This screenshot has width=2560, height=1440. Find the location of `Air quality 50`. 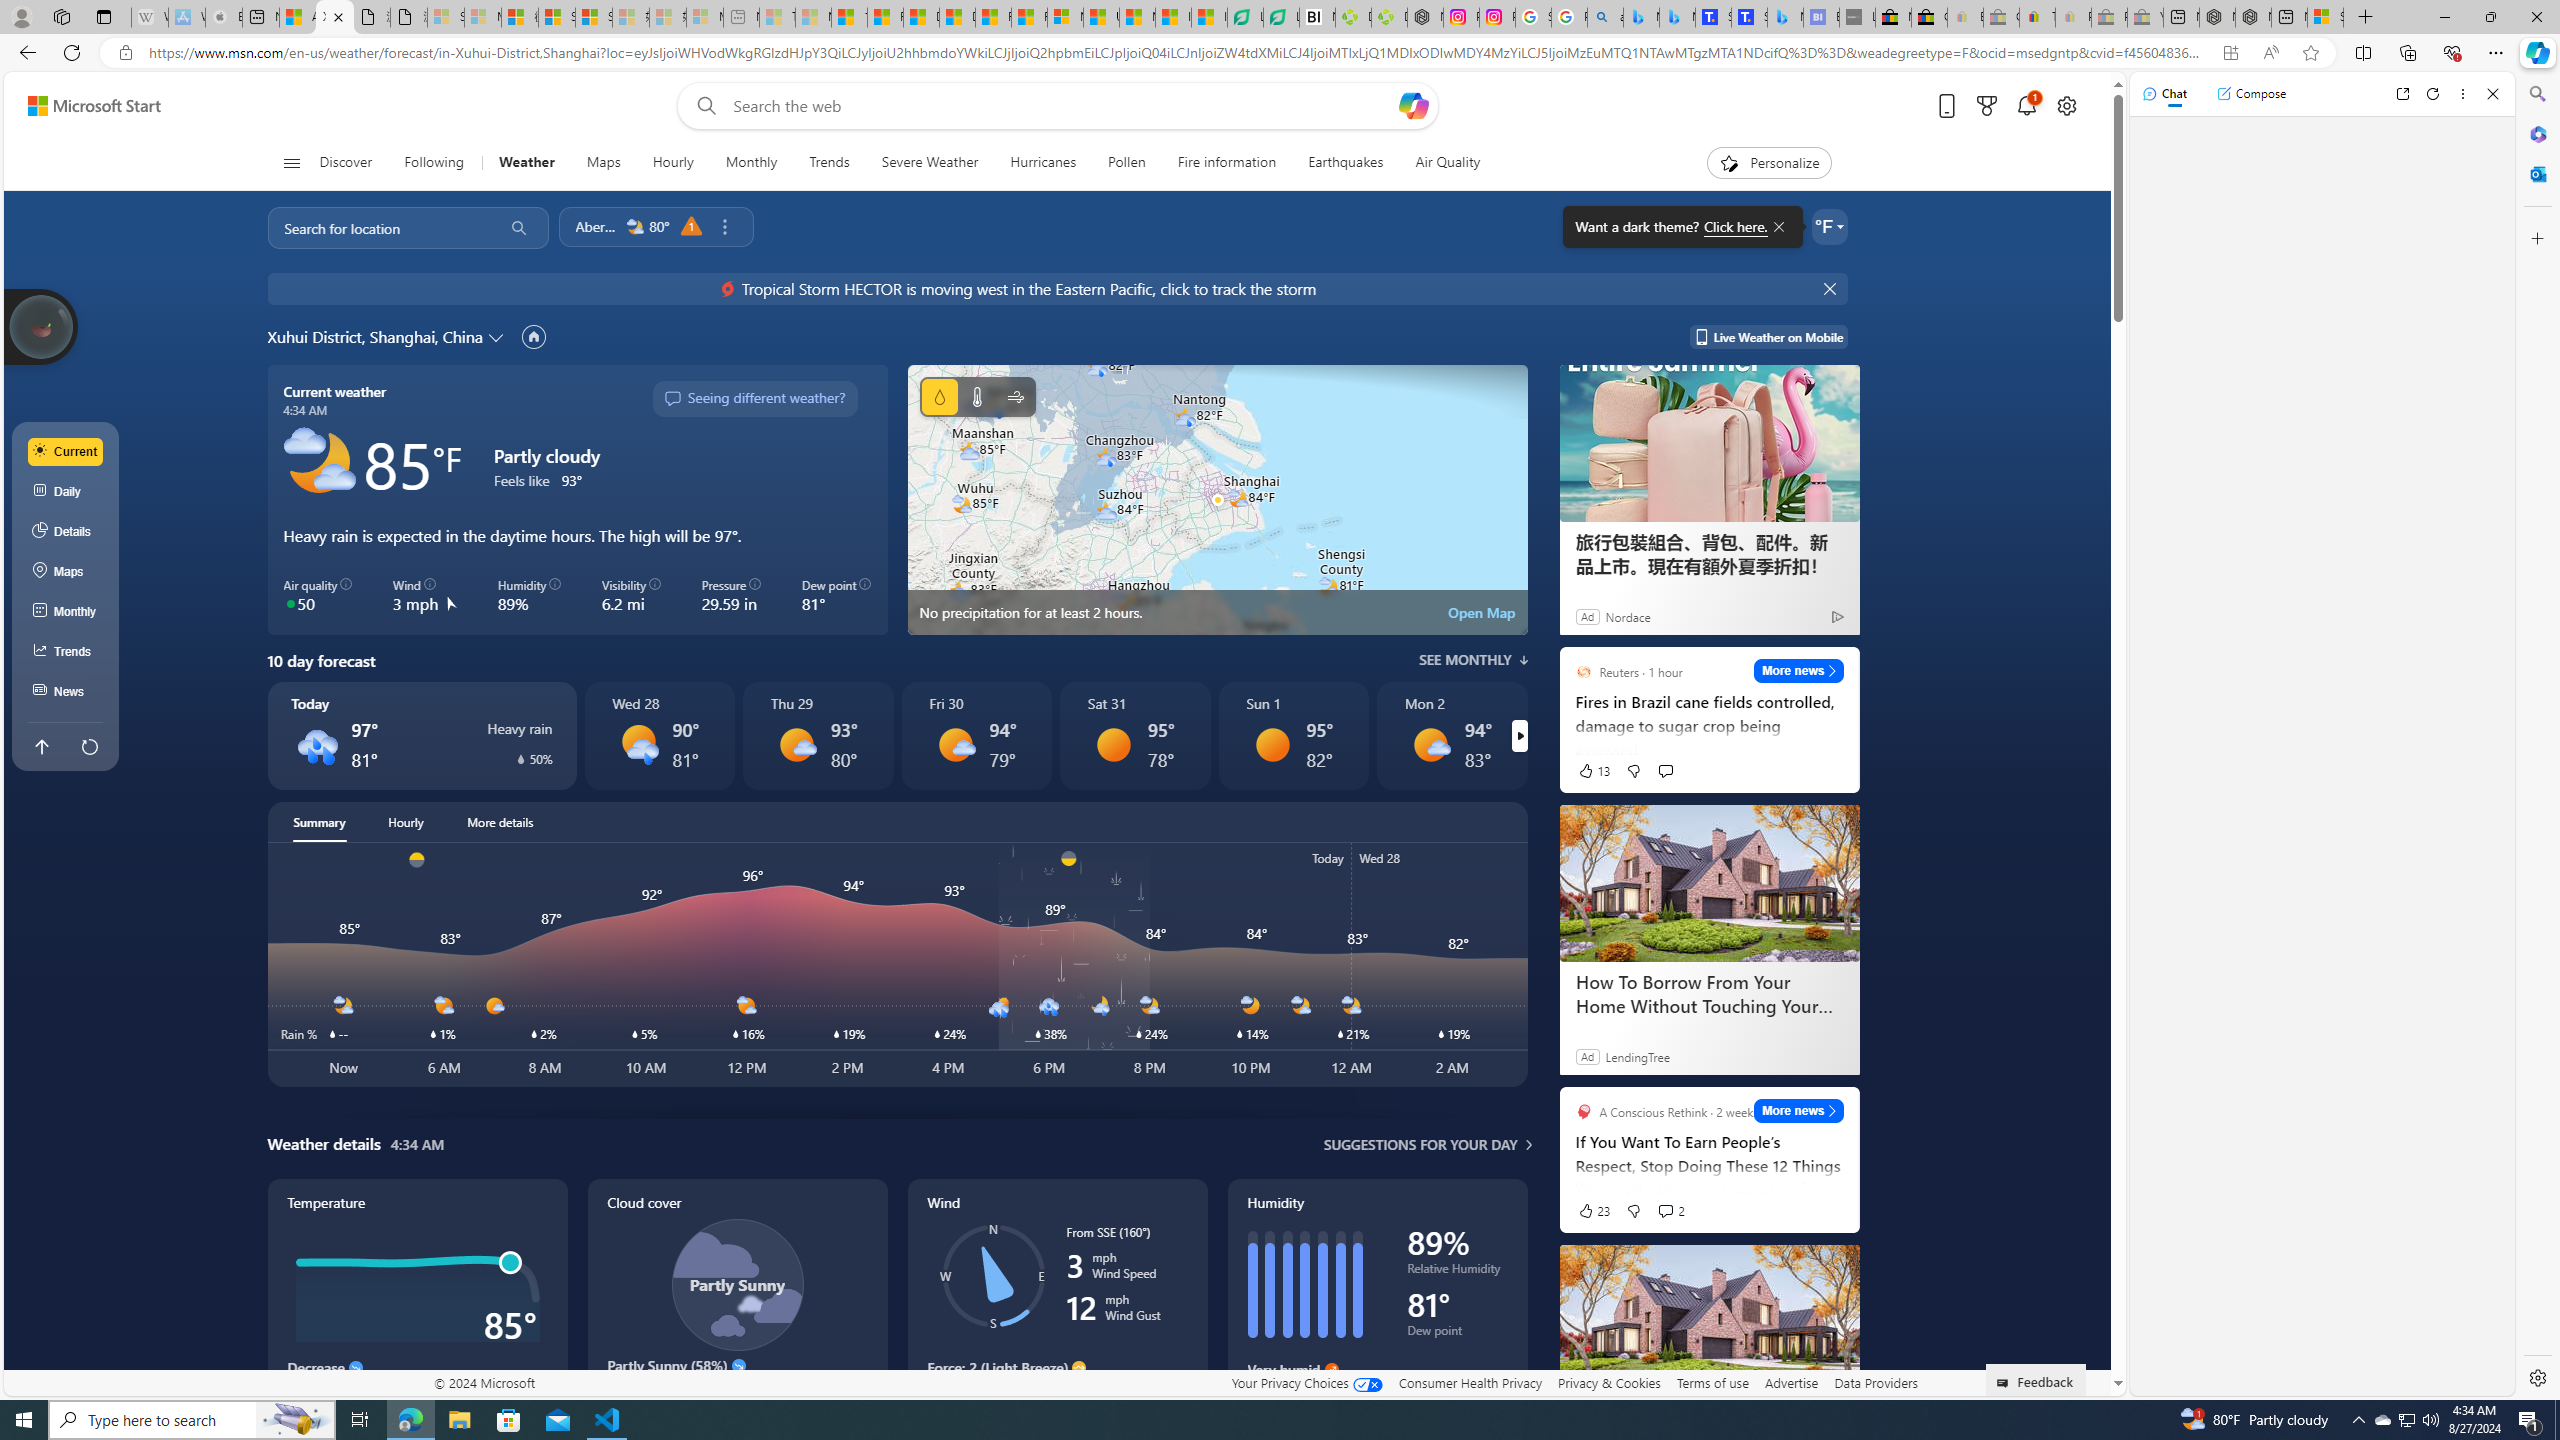

Air quality 50 is located at coordinates (318, 596).